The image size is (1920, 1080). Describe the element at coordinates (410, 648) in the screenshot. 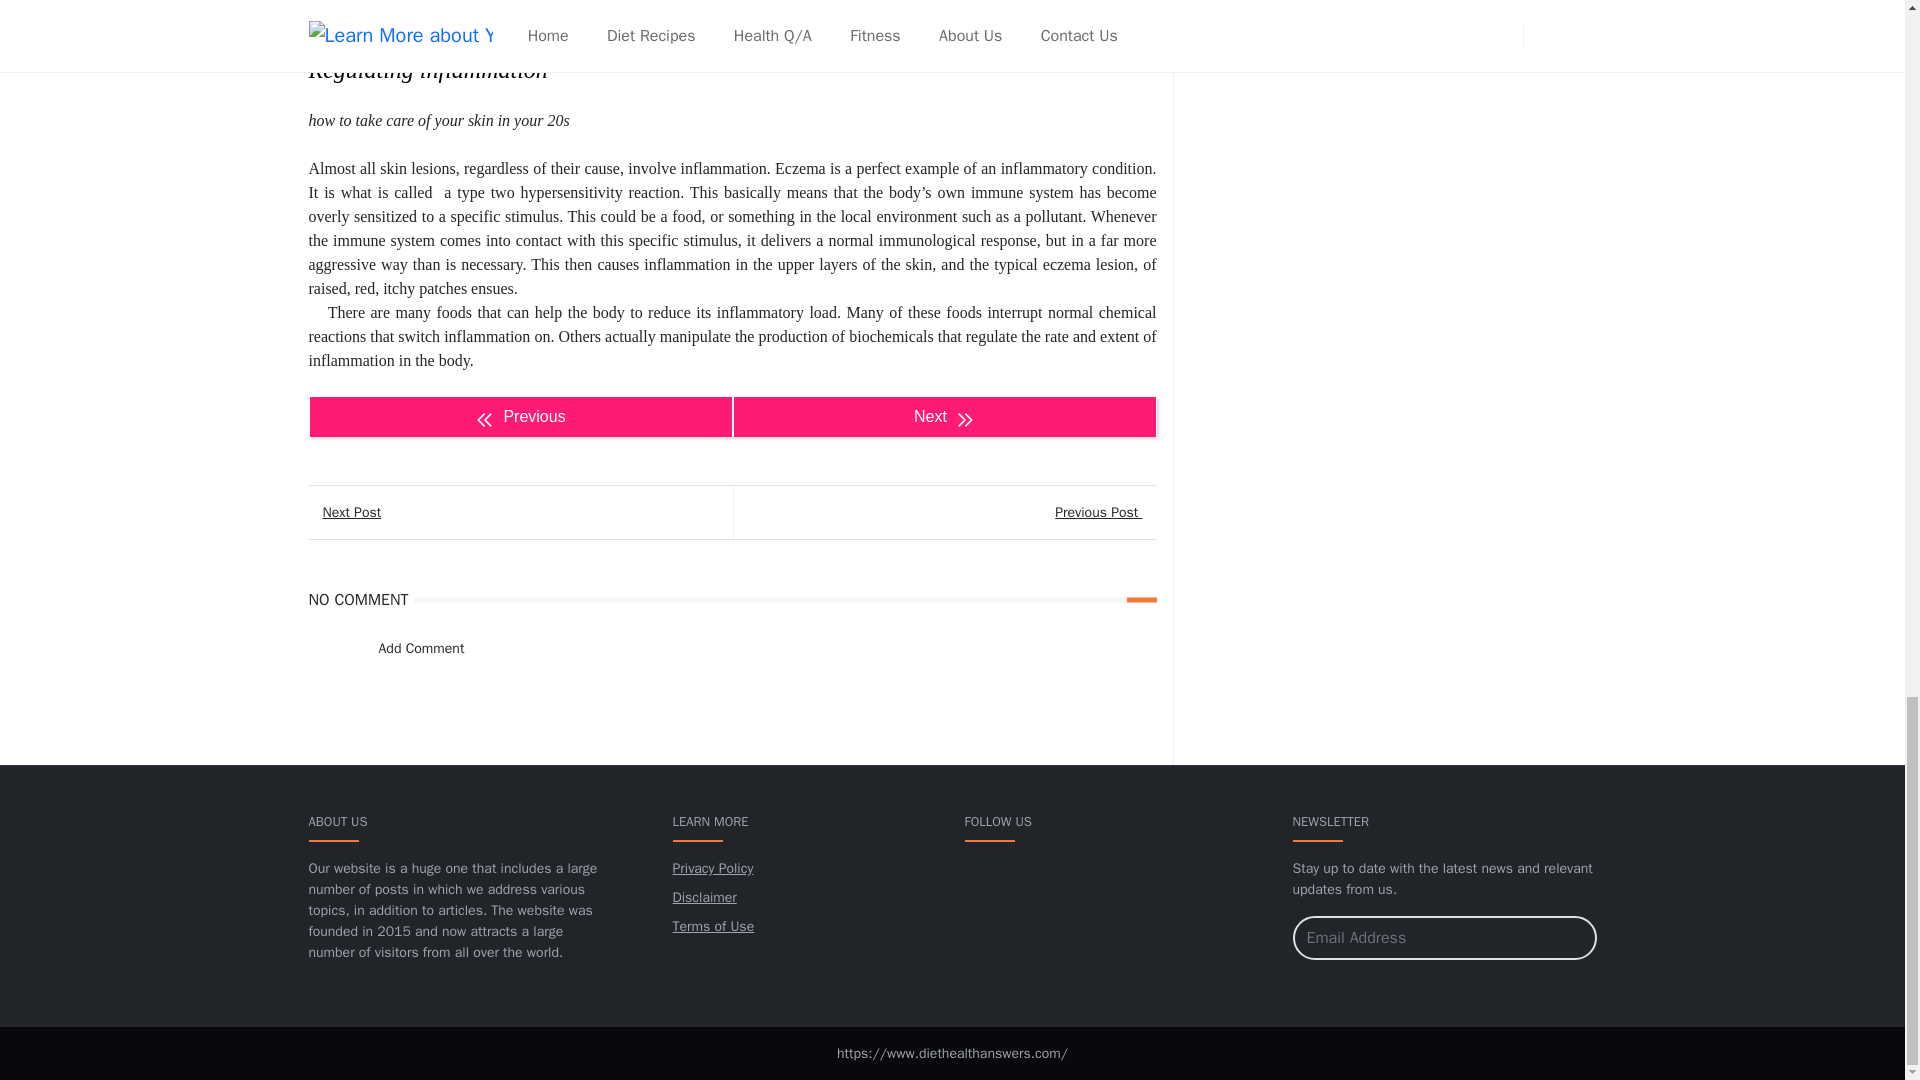

I see `Add Comment` at that location.